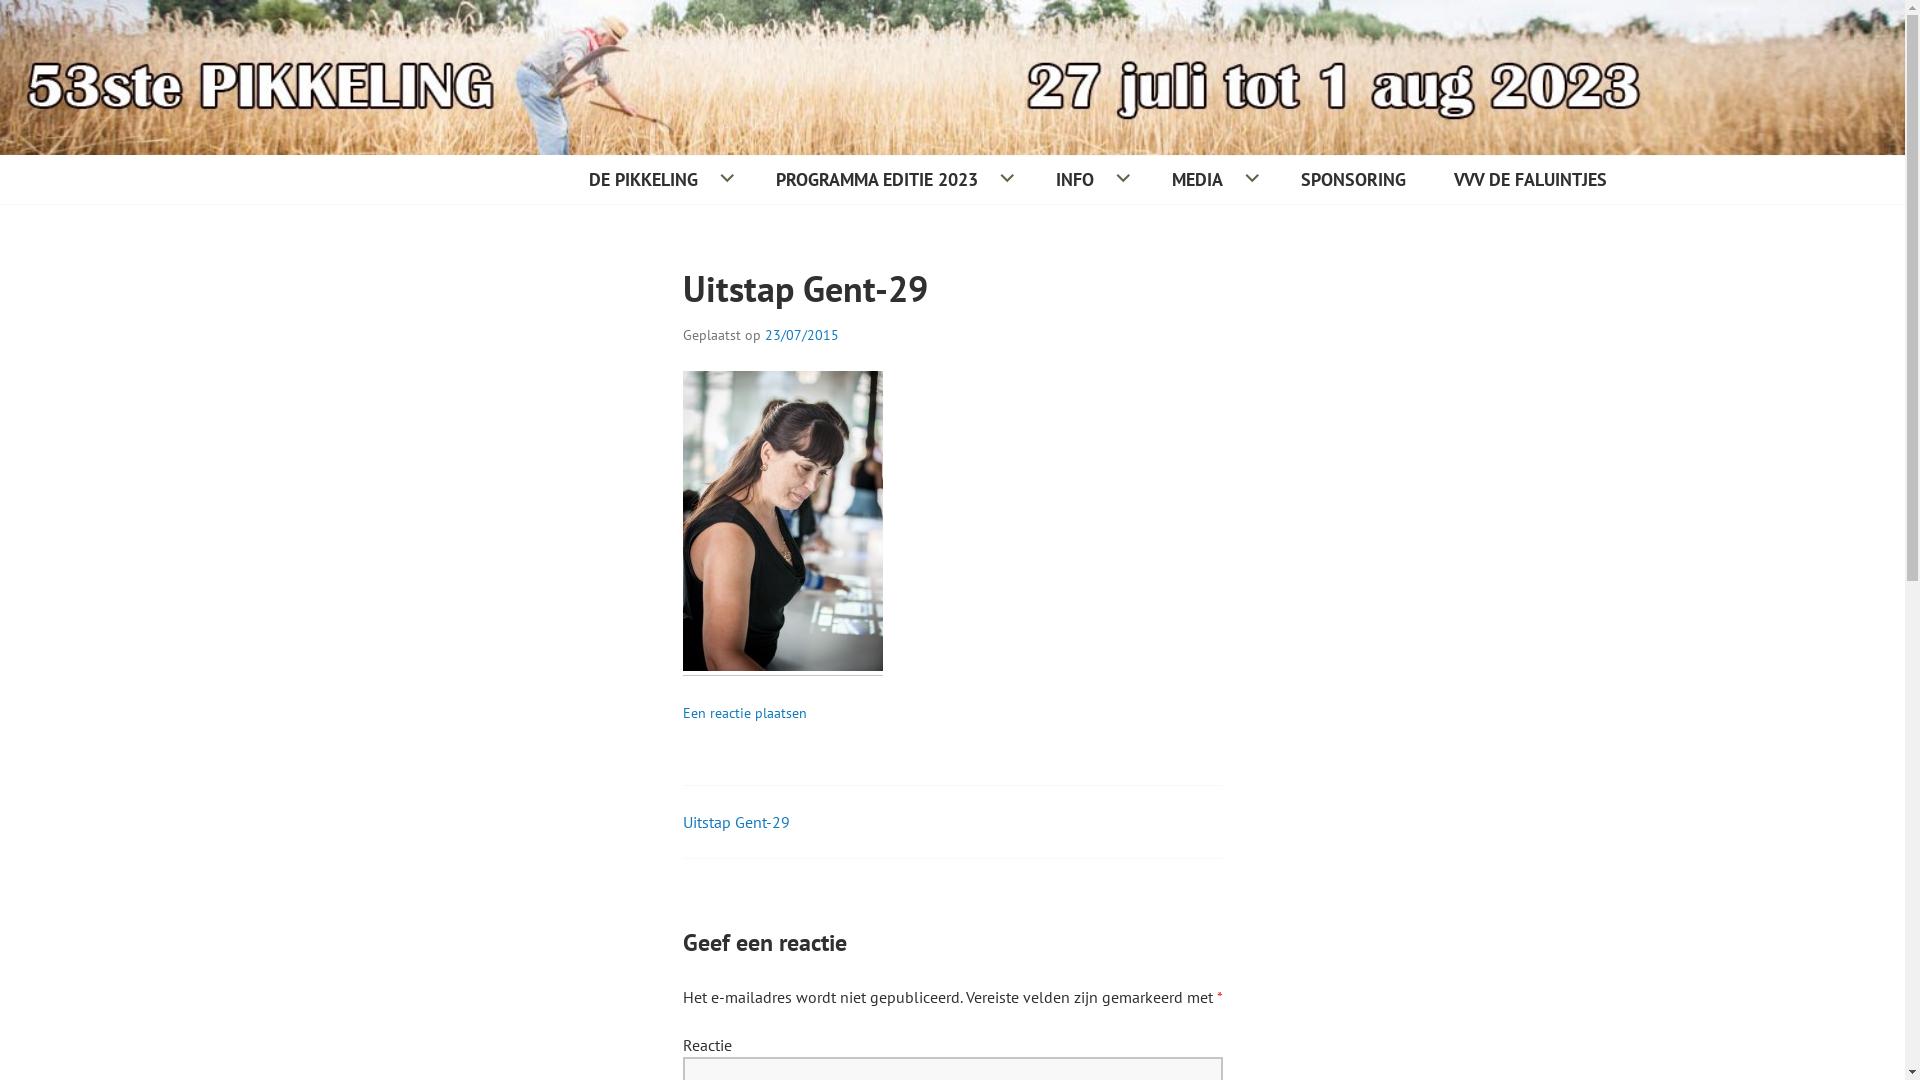 The width and height of the screenshot is (1920, 1080). I want to click on Een reactie plaatsen, so click(744, 713).